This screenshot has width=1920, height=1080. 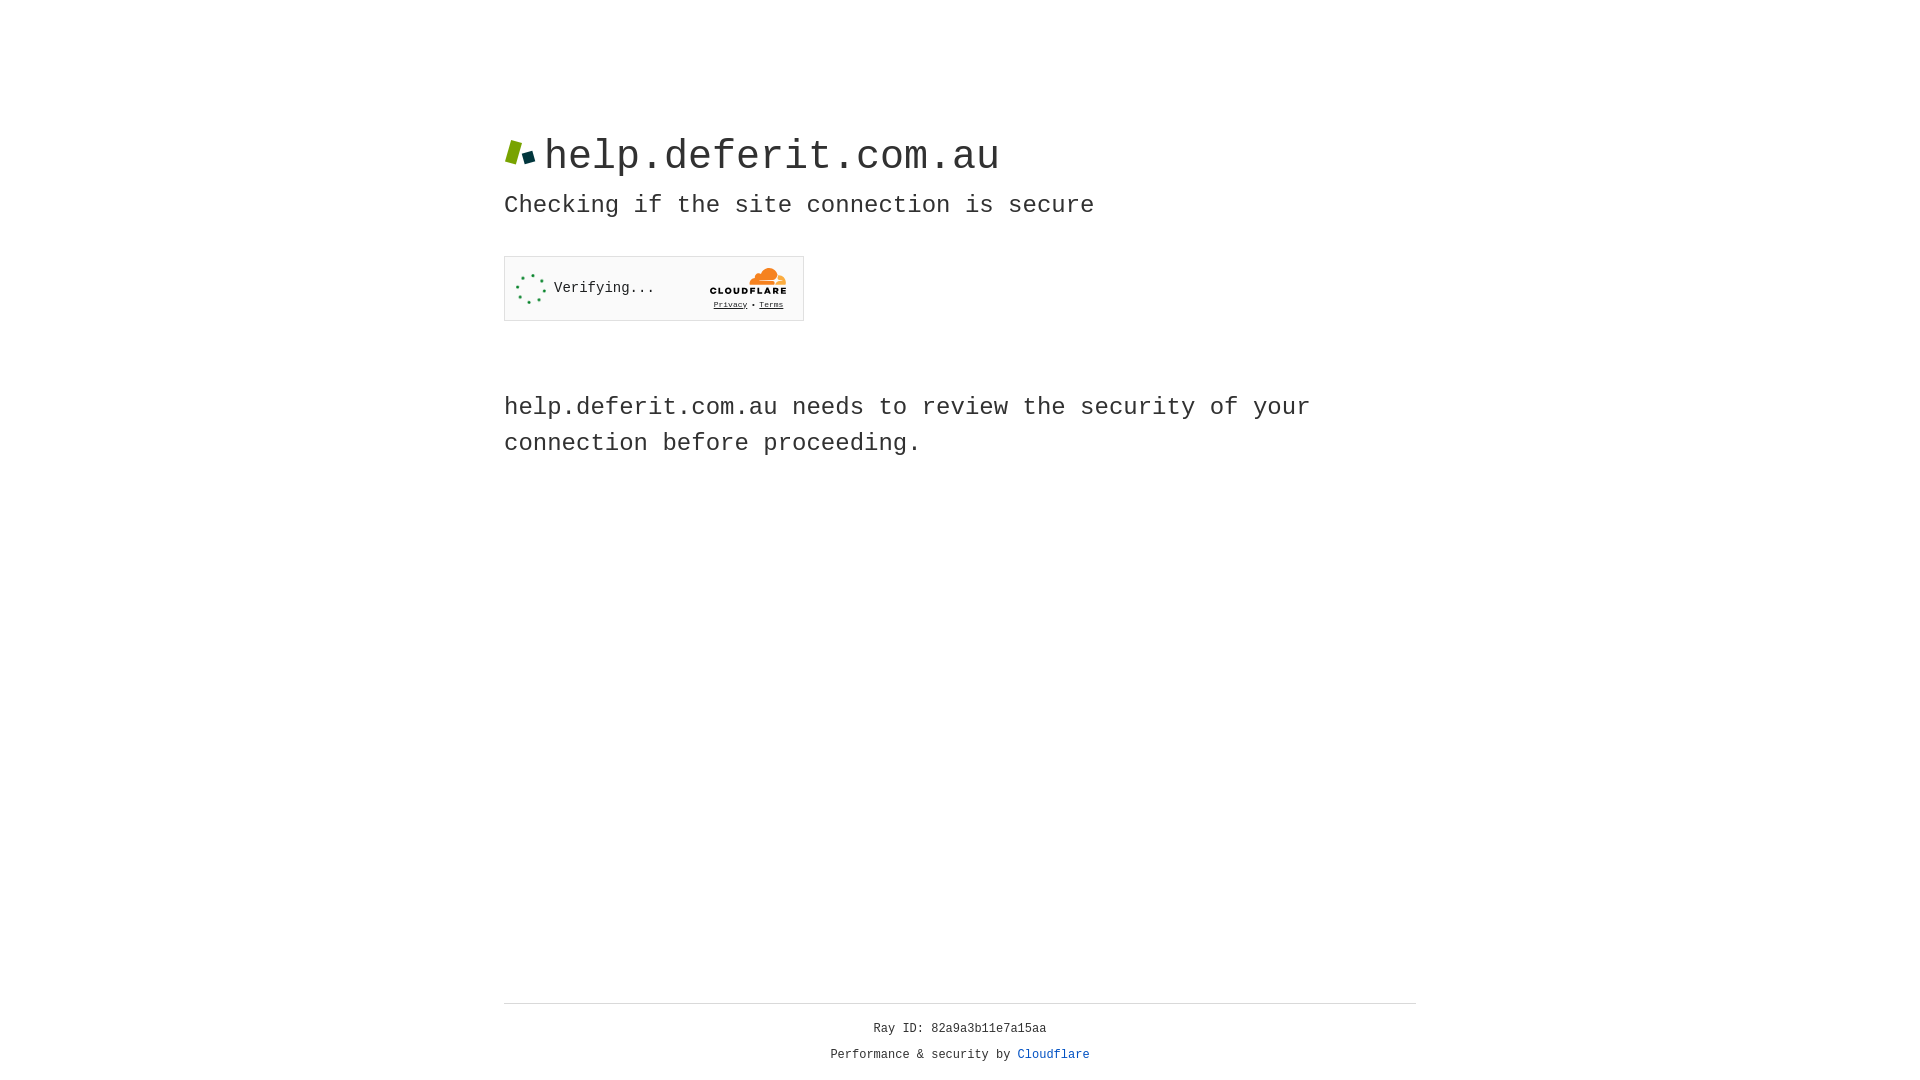 What do you see at coordinates (654, 288) in the screenshot?
I see `Widget containing a Cloudflare security challenge` at bounding box center [654, 288].